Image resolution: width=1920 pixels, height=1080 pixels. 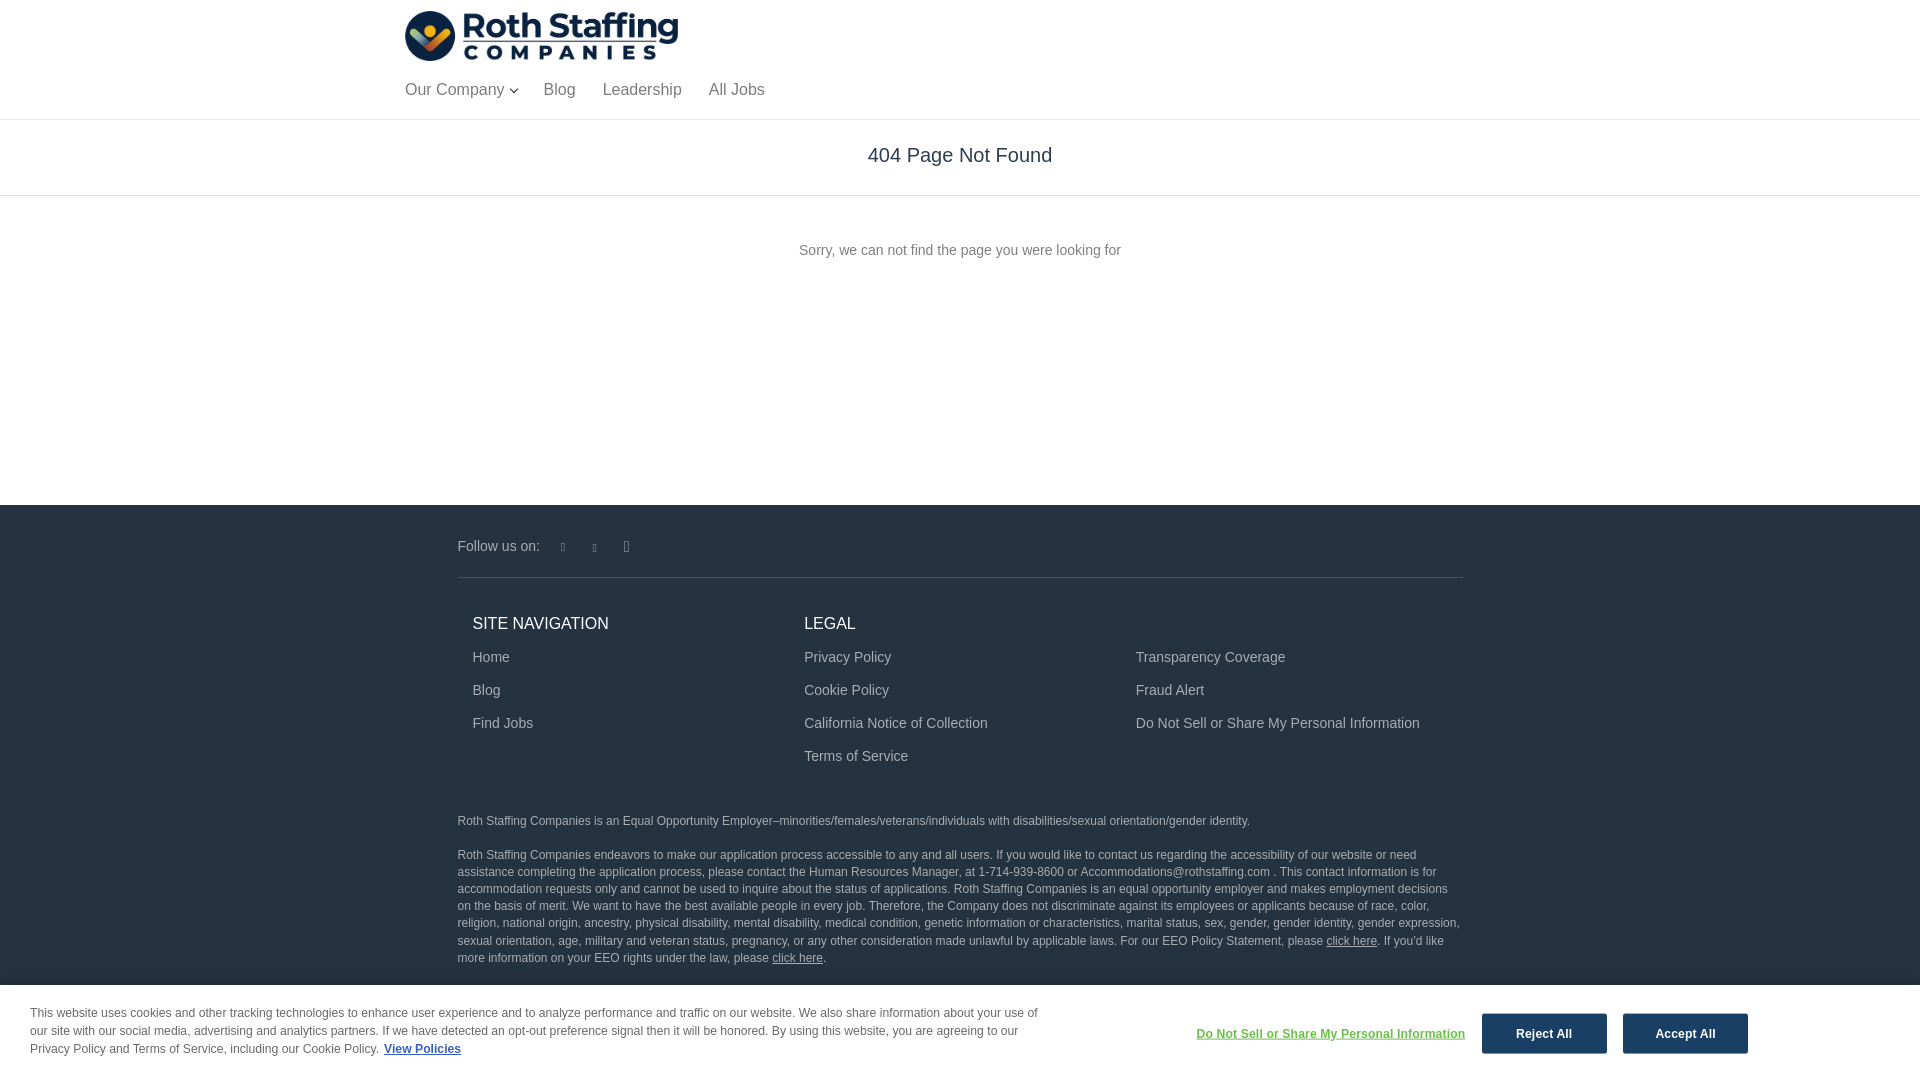 I want to click on Our Company, so click(x=460, y=94).